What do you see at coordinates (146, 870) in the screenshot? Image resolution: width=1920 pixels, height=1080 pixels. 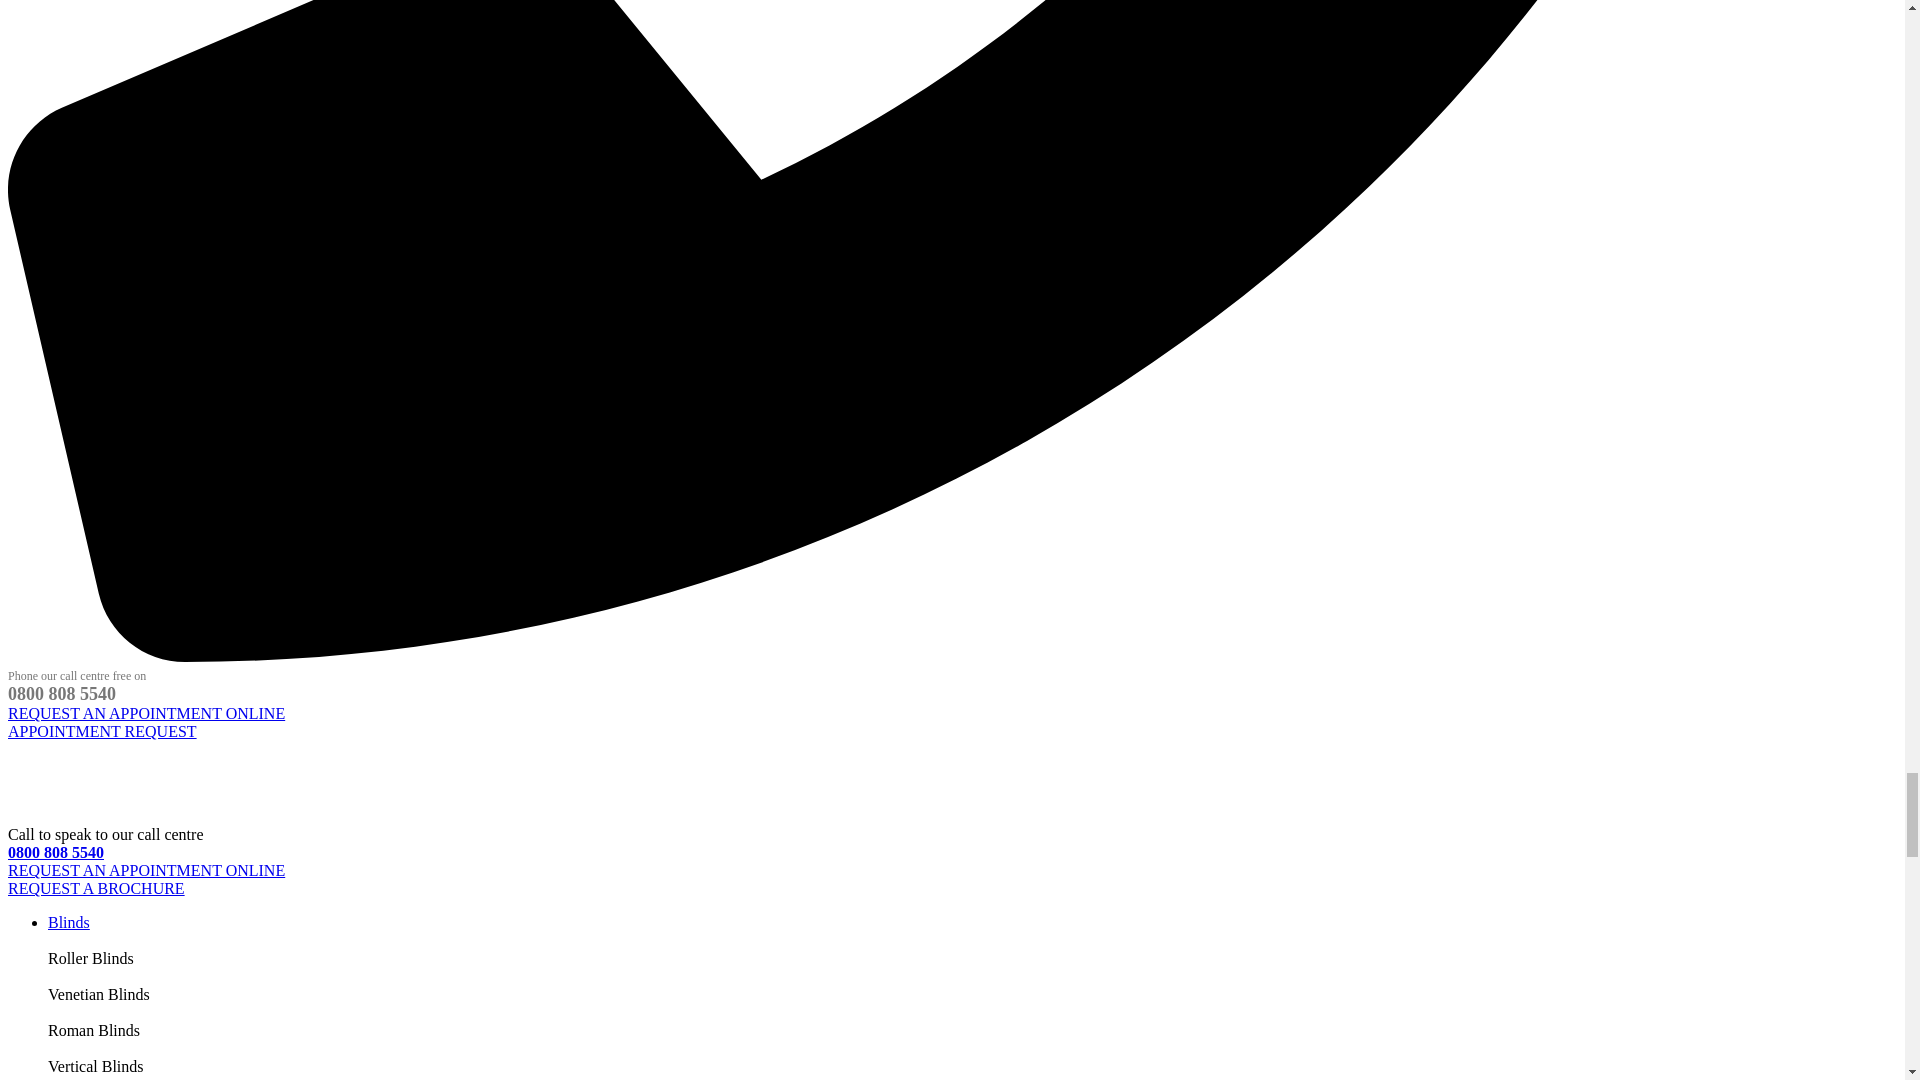 I see `REQUEST AN APPOINTMENT ONLINE` at bounding box center [146, 870].